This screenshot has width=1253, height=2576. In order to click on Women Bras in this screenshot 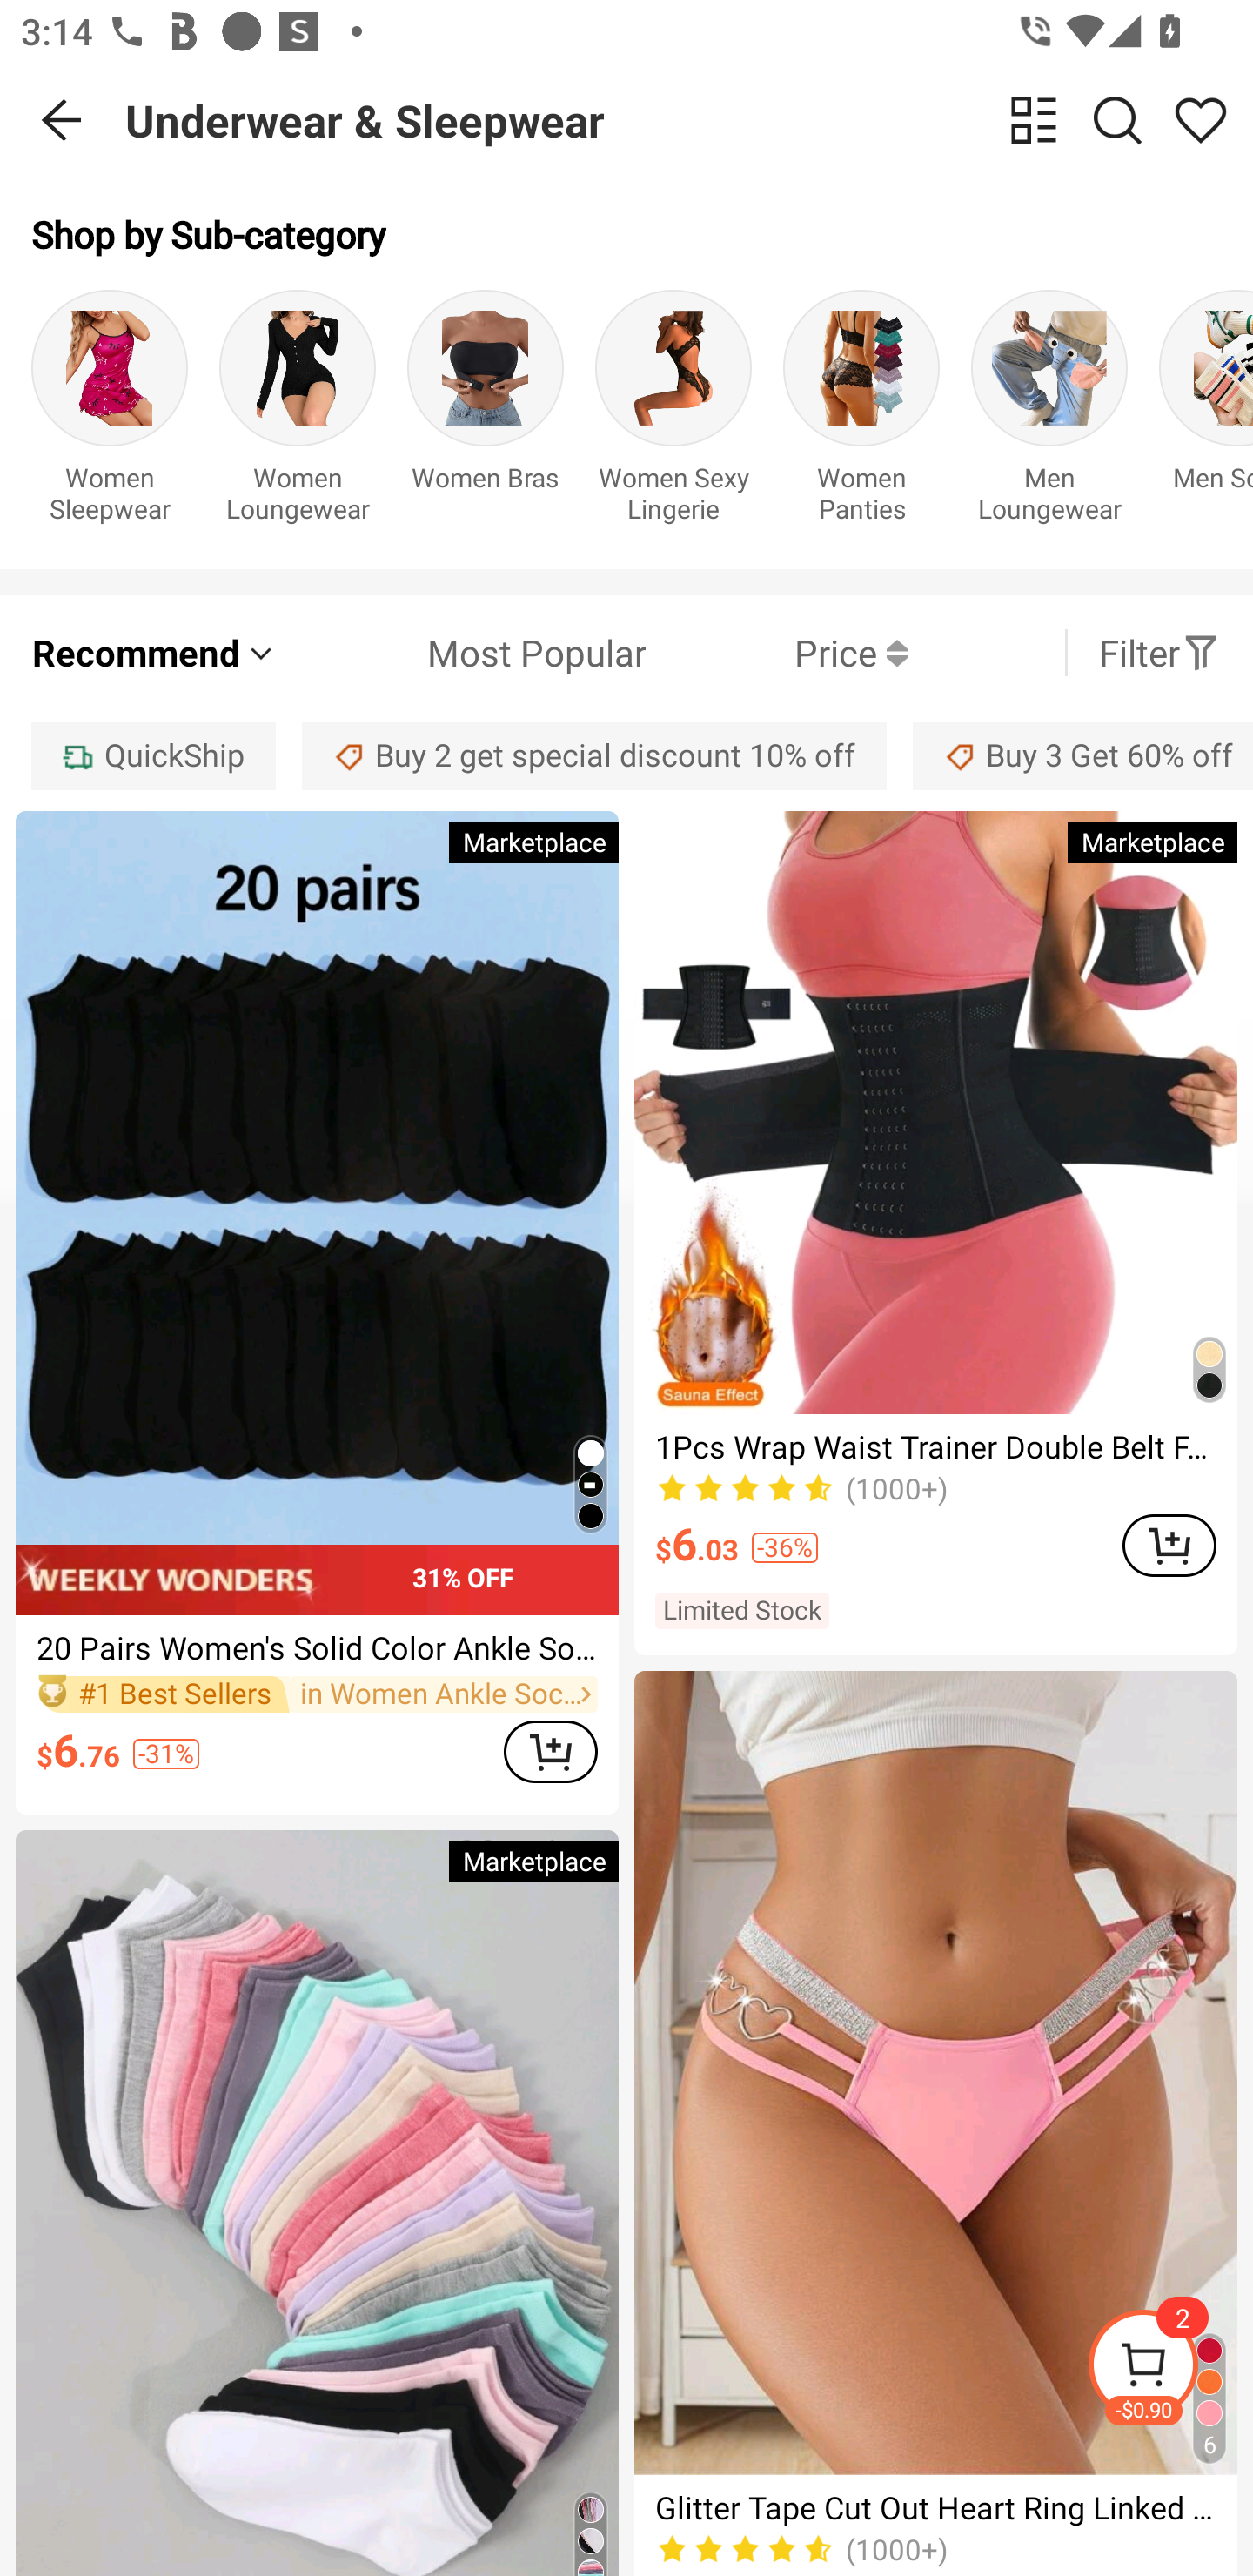, I will do `click(486, 413)`.